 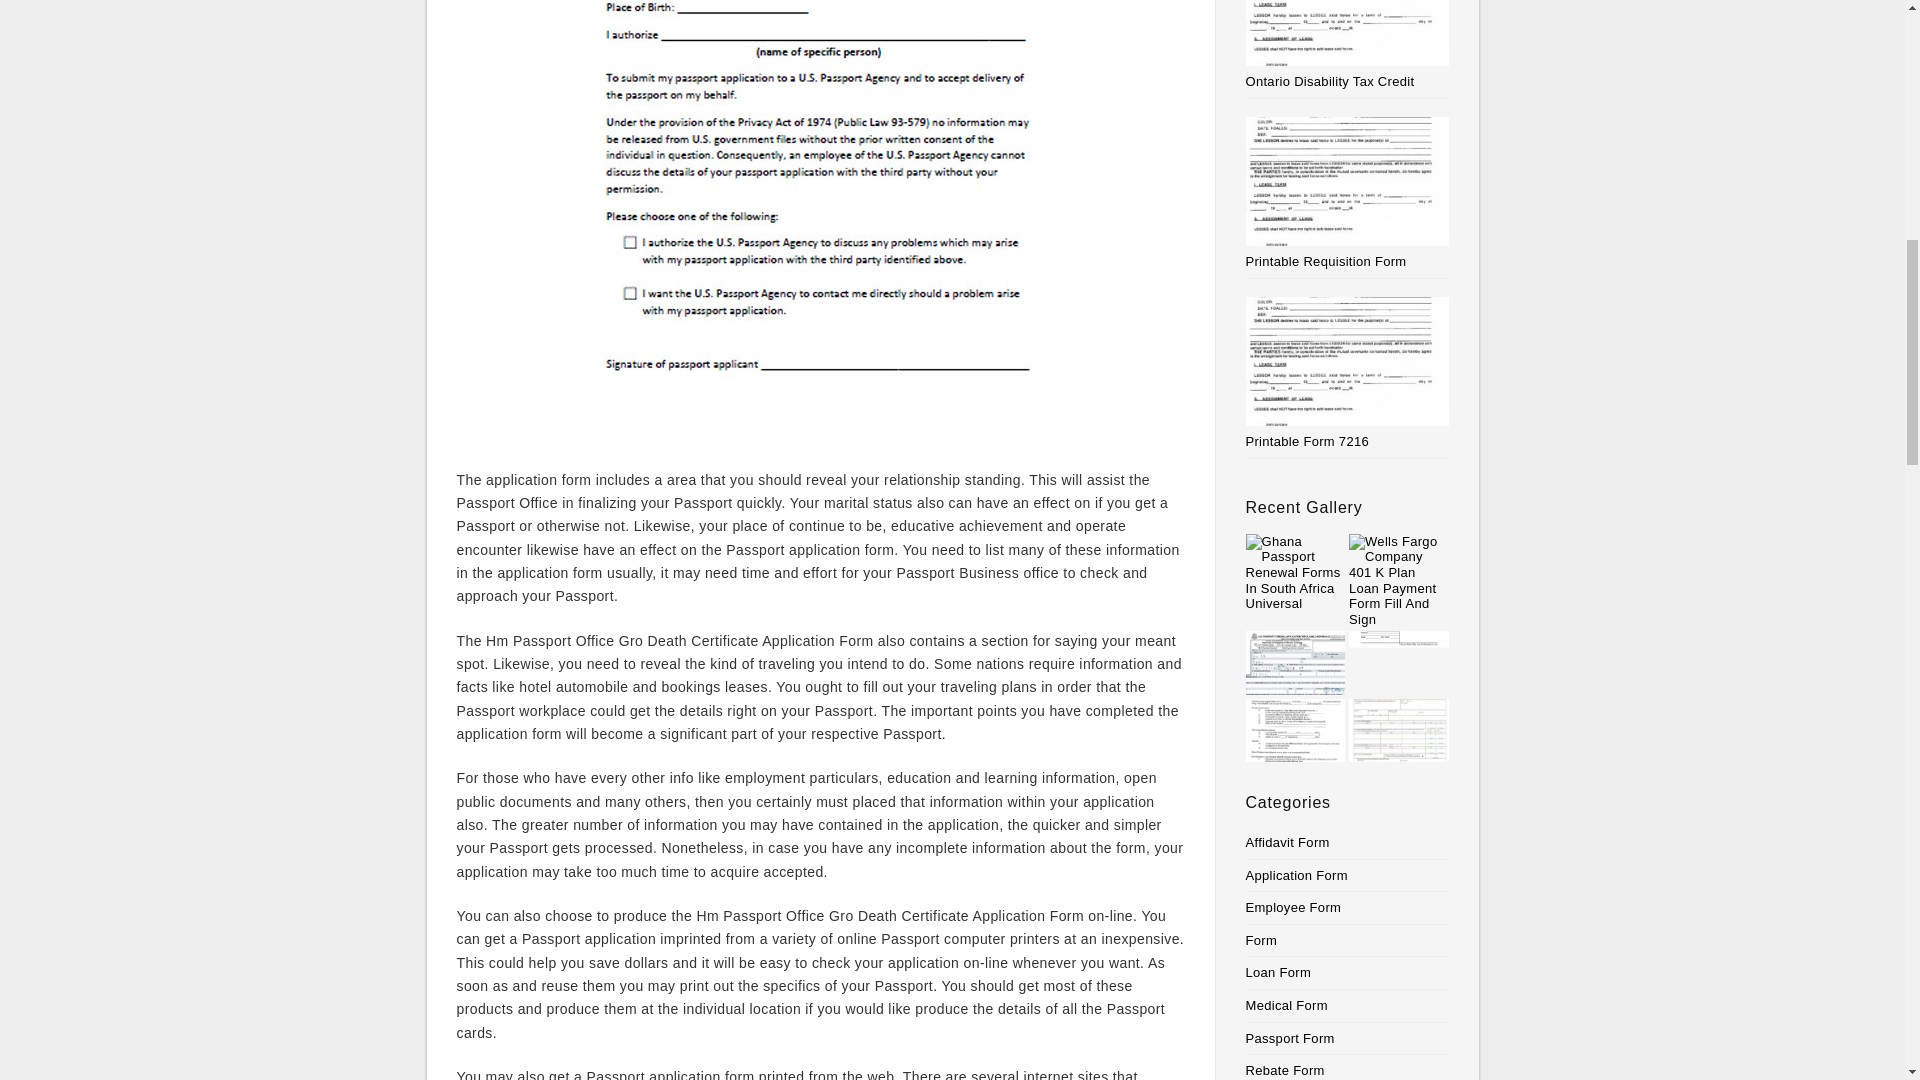 What do you see at coordinates (1307, 442) in the screenshot?
I see `Printable Form 7216` at bounding box center [1307, 442].